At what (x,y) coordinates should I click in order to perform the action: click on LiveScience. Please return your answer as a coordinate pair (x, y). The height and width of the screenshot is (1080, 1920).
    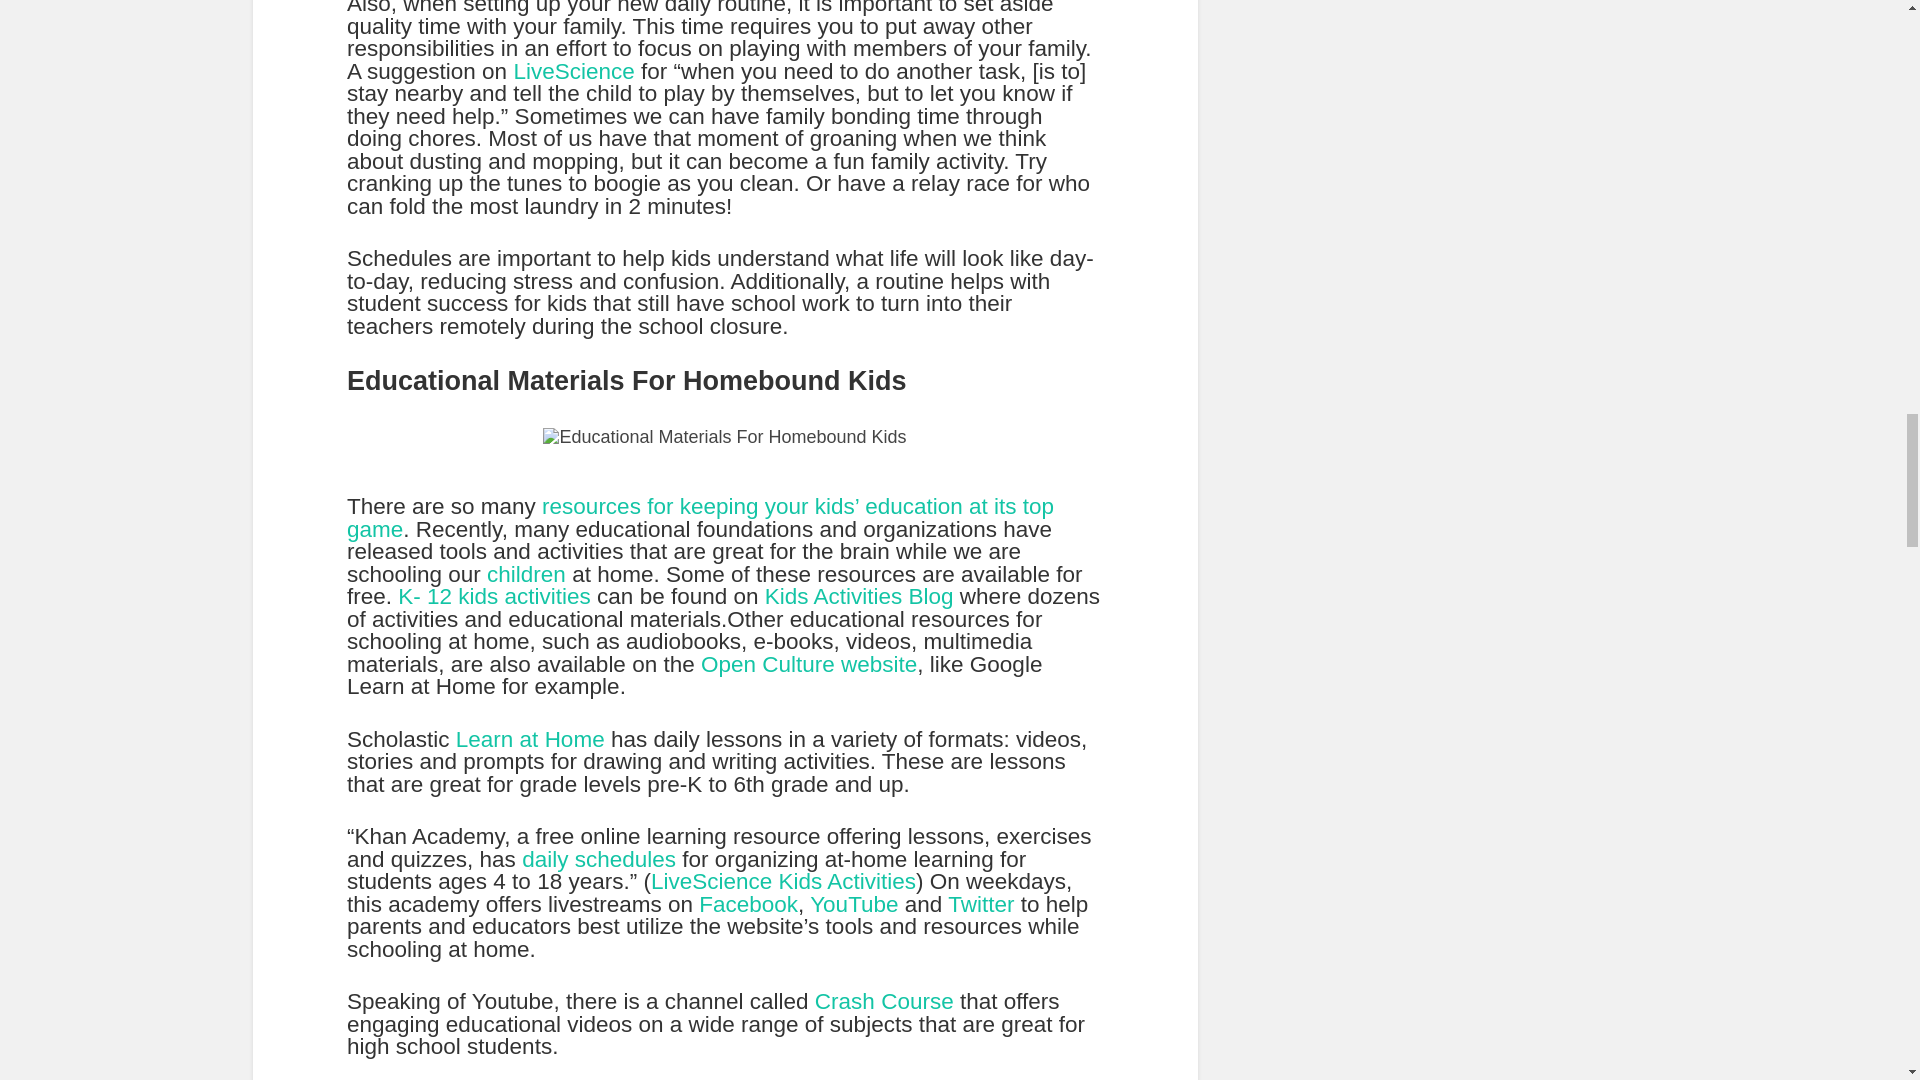
    Looking at the image, I should click on (572, 72).